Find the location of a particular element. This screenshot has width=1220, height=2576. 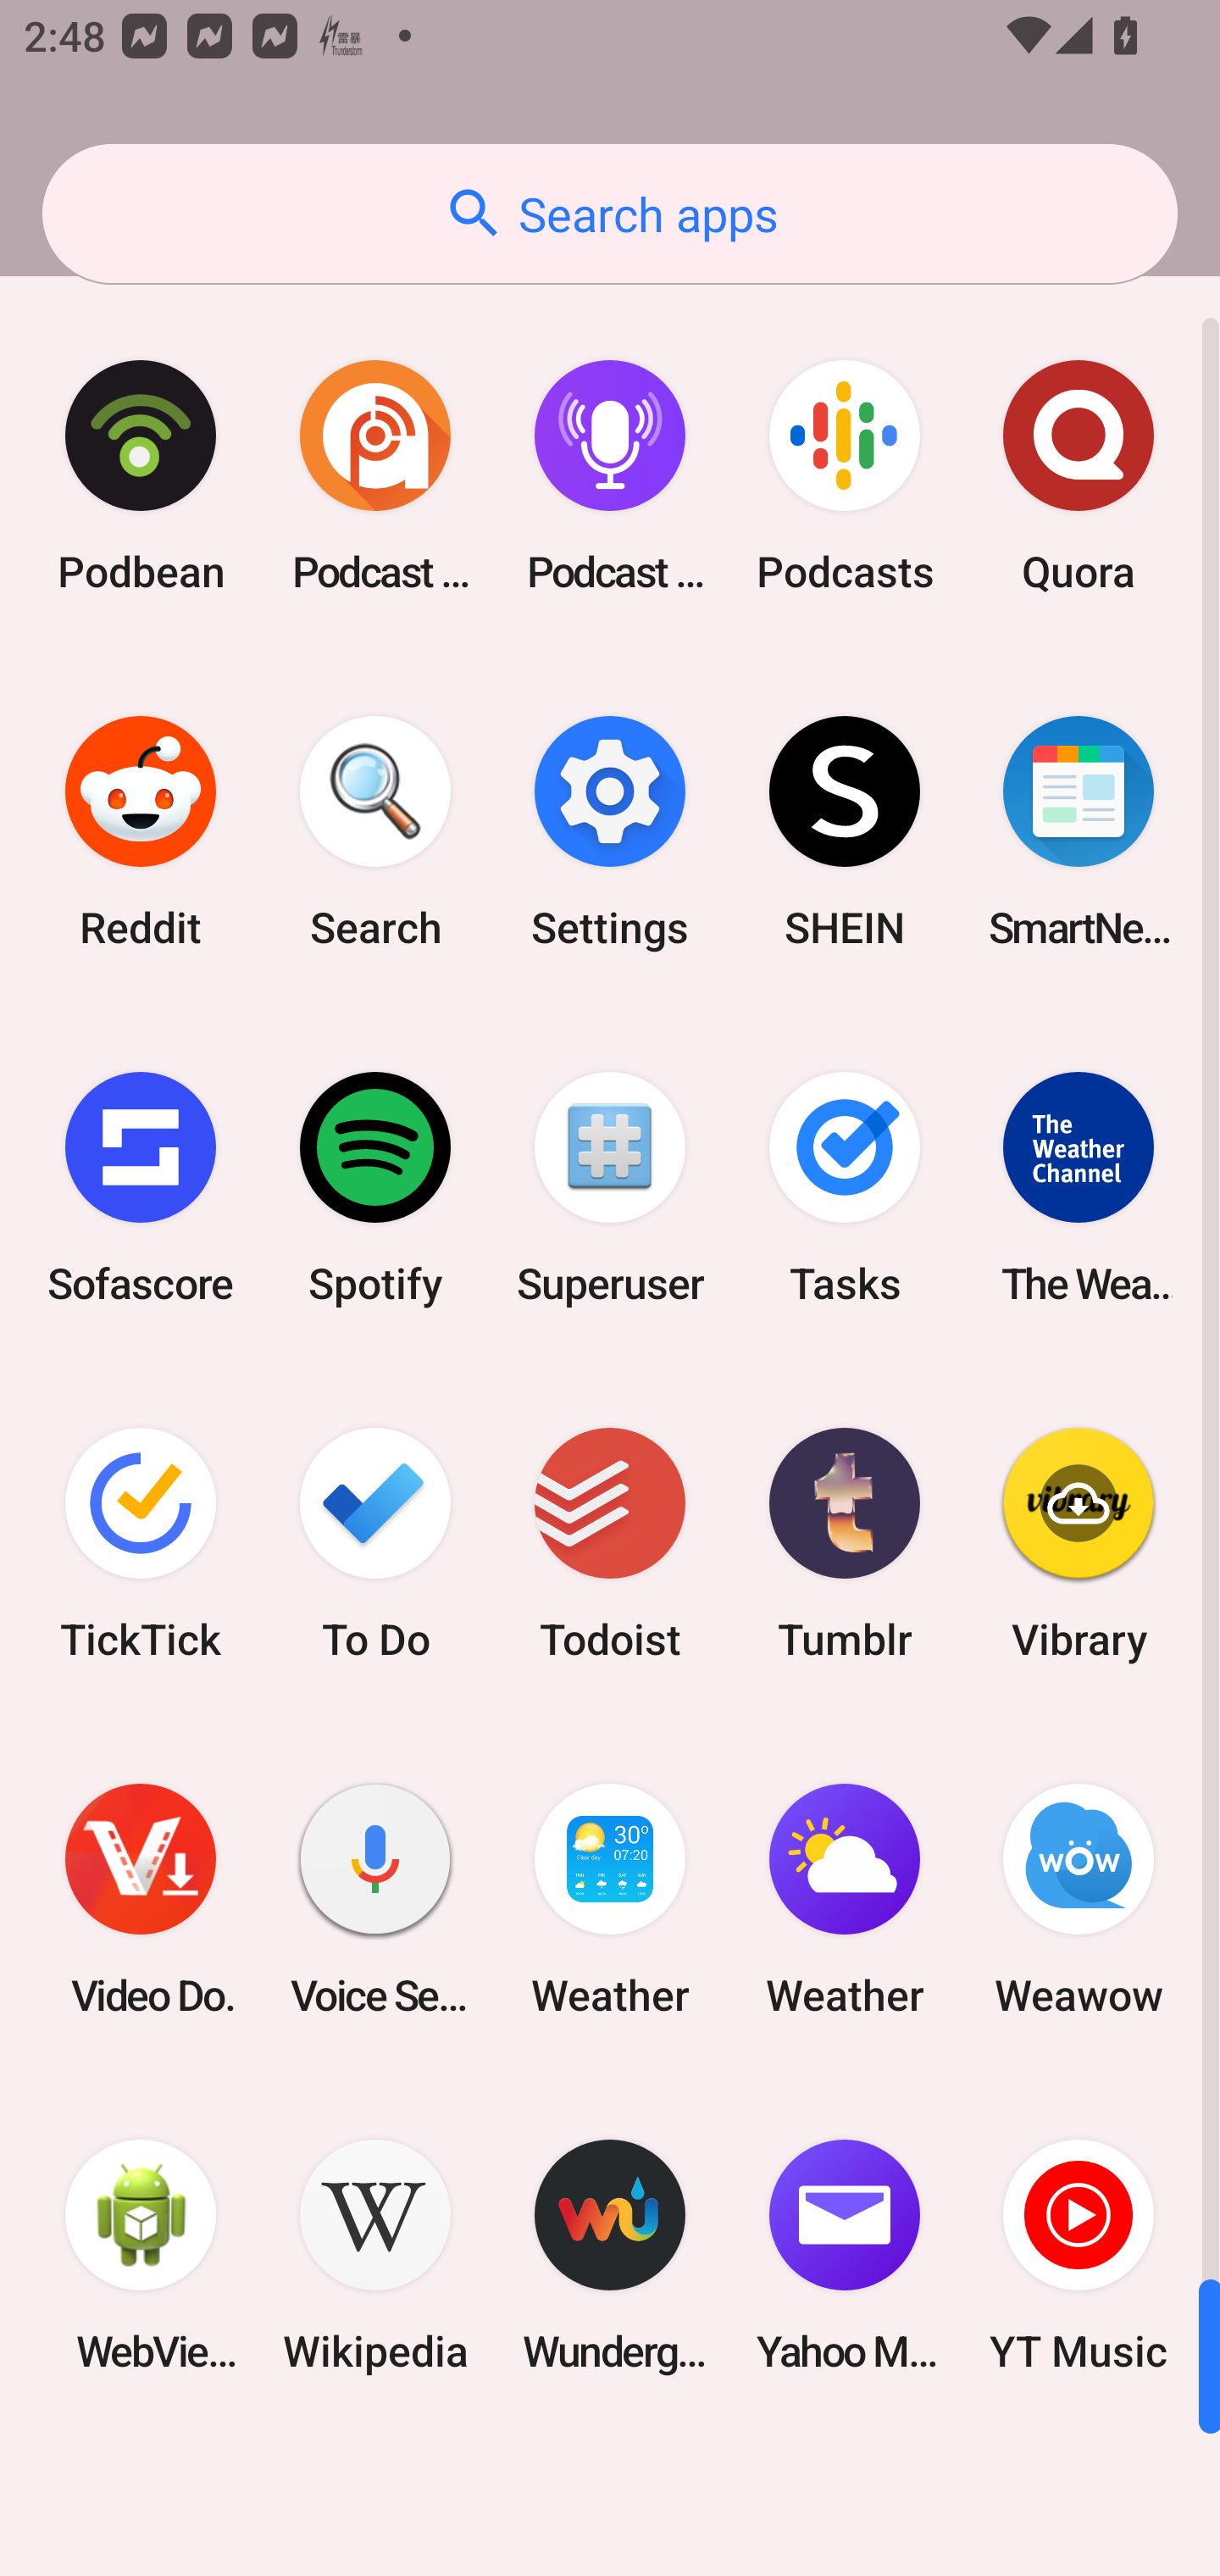

SmartNews is located at coordinates (1079, 832).